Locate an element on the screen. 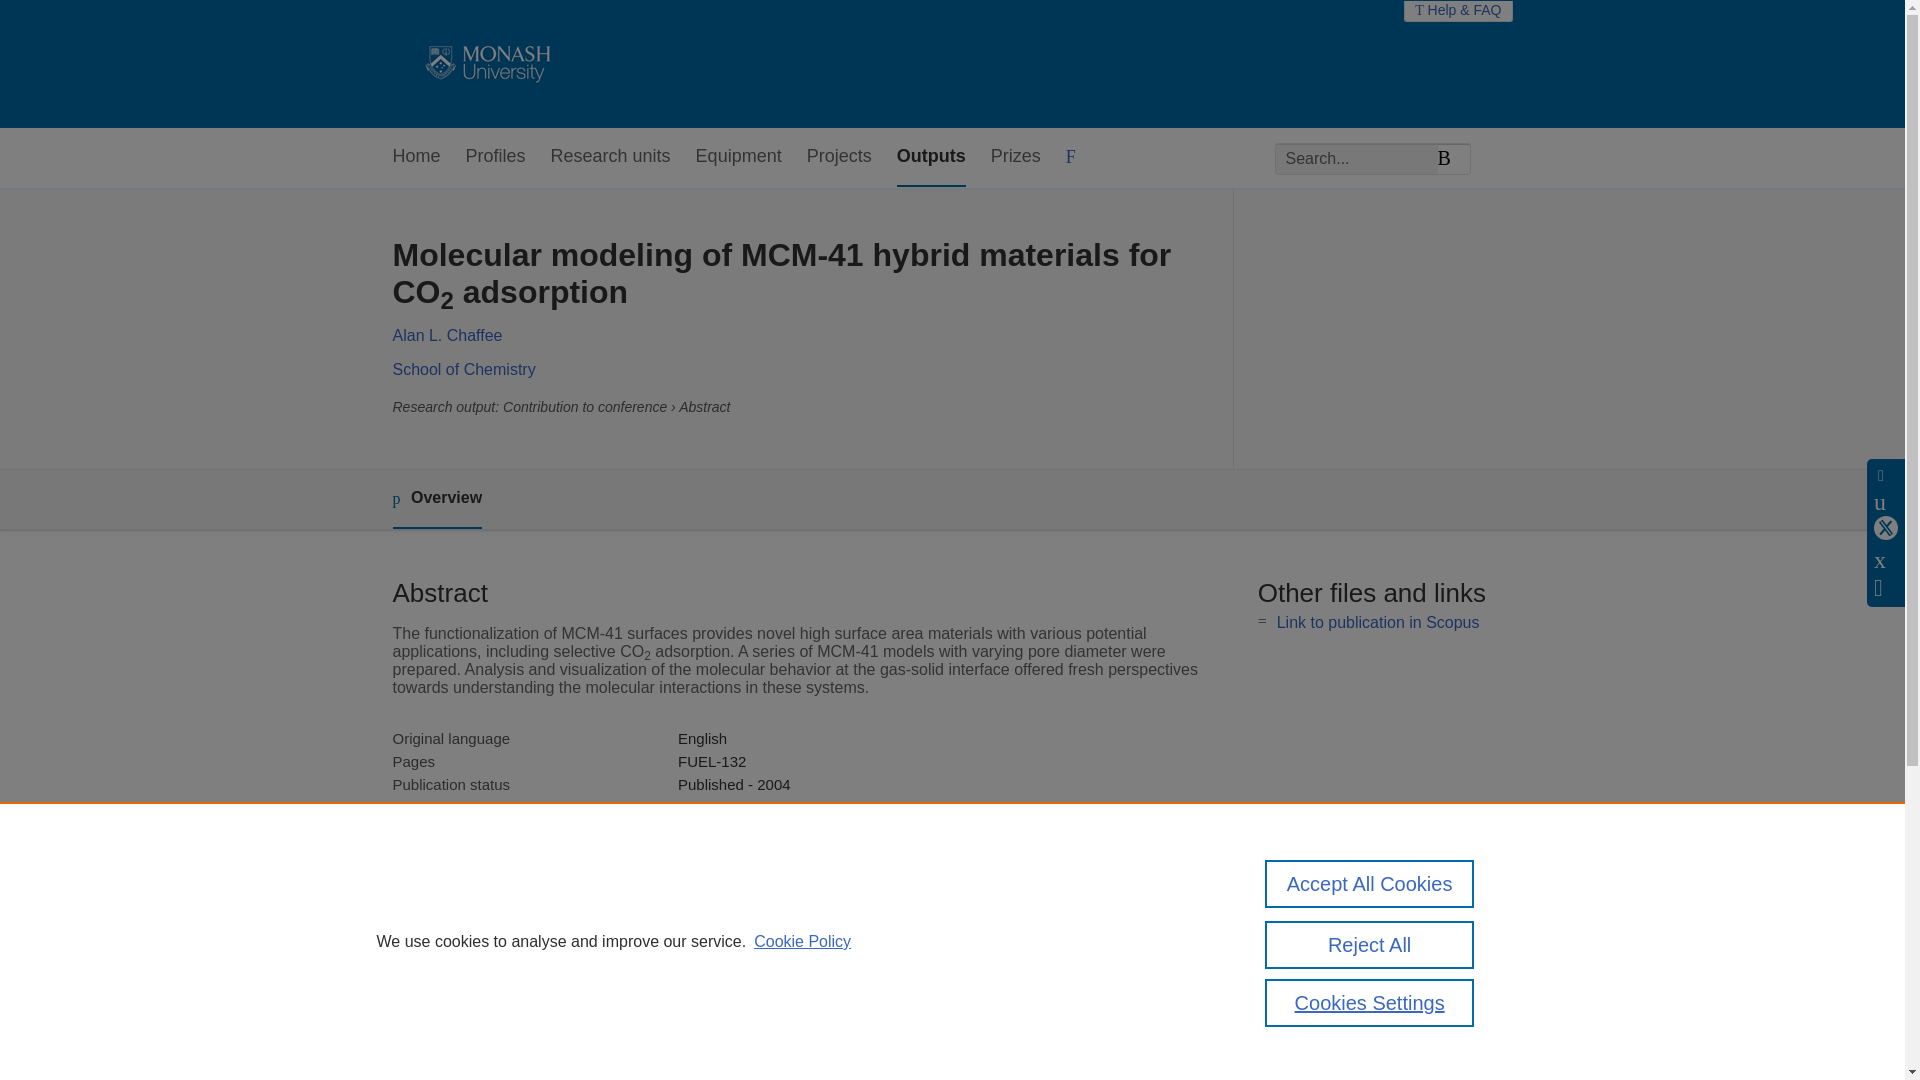  Outputs is located at coordinates (930, 157).